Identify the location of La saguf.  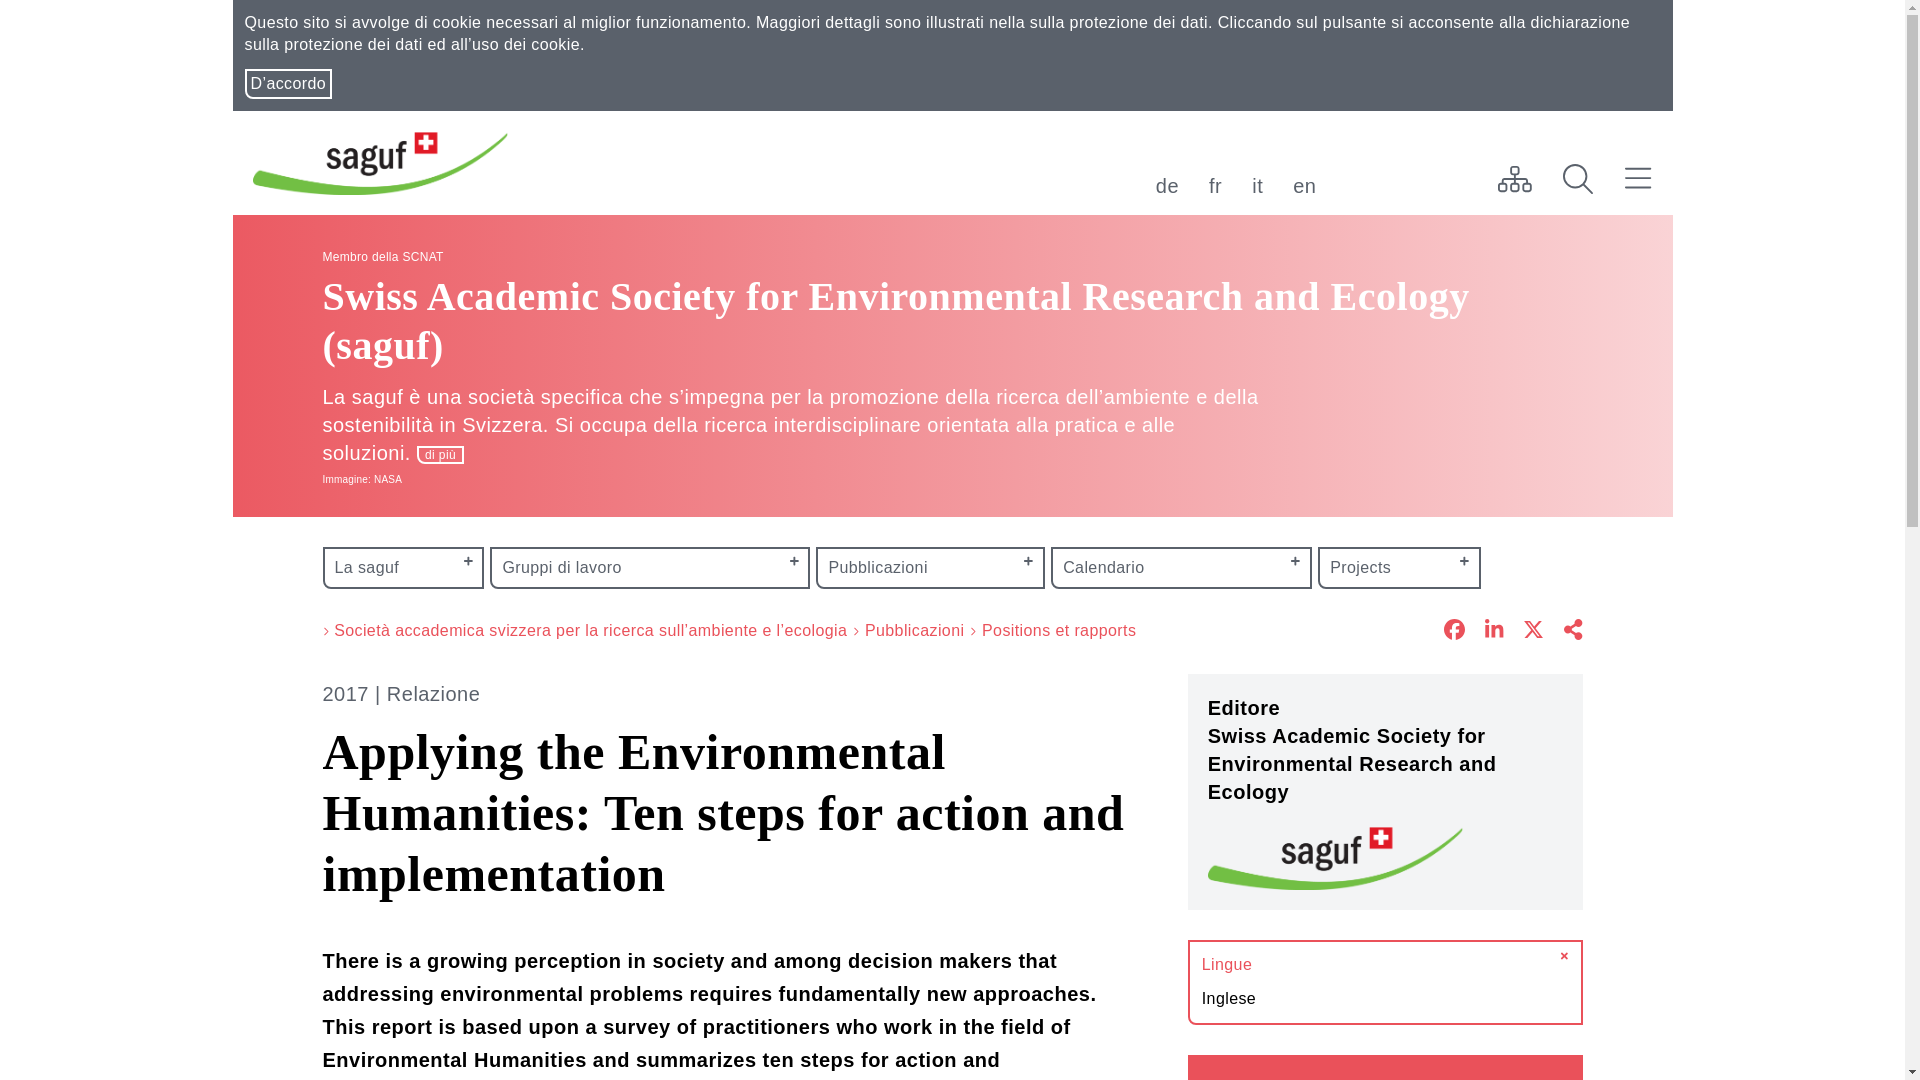
(402, 568).